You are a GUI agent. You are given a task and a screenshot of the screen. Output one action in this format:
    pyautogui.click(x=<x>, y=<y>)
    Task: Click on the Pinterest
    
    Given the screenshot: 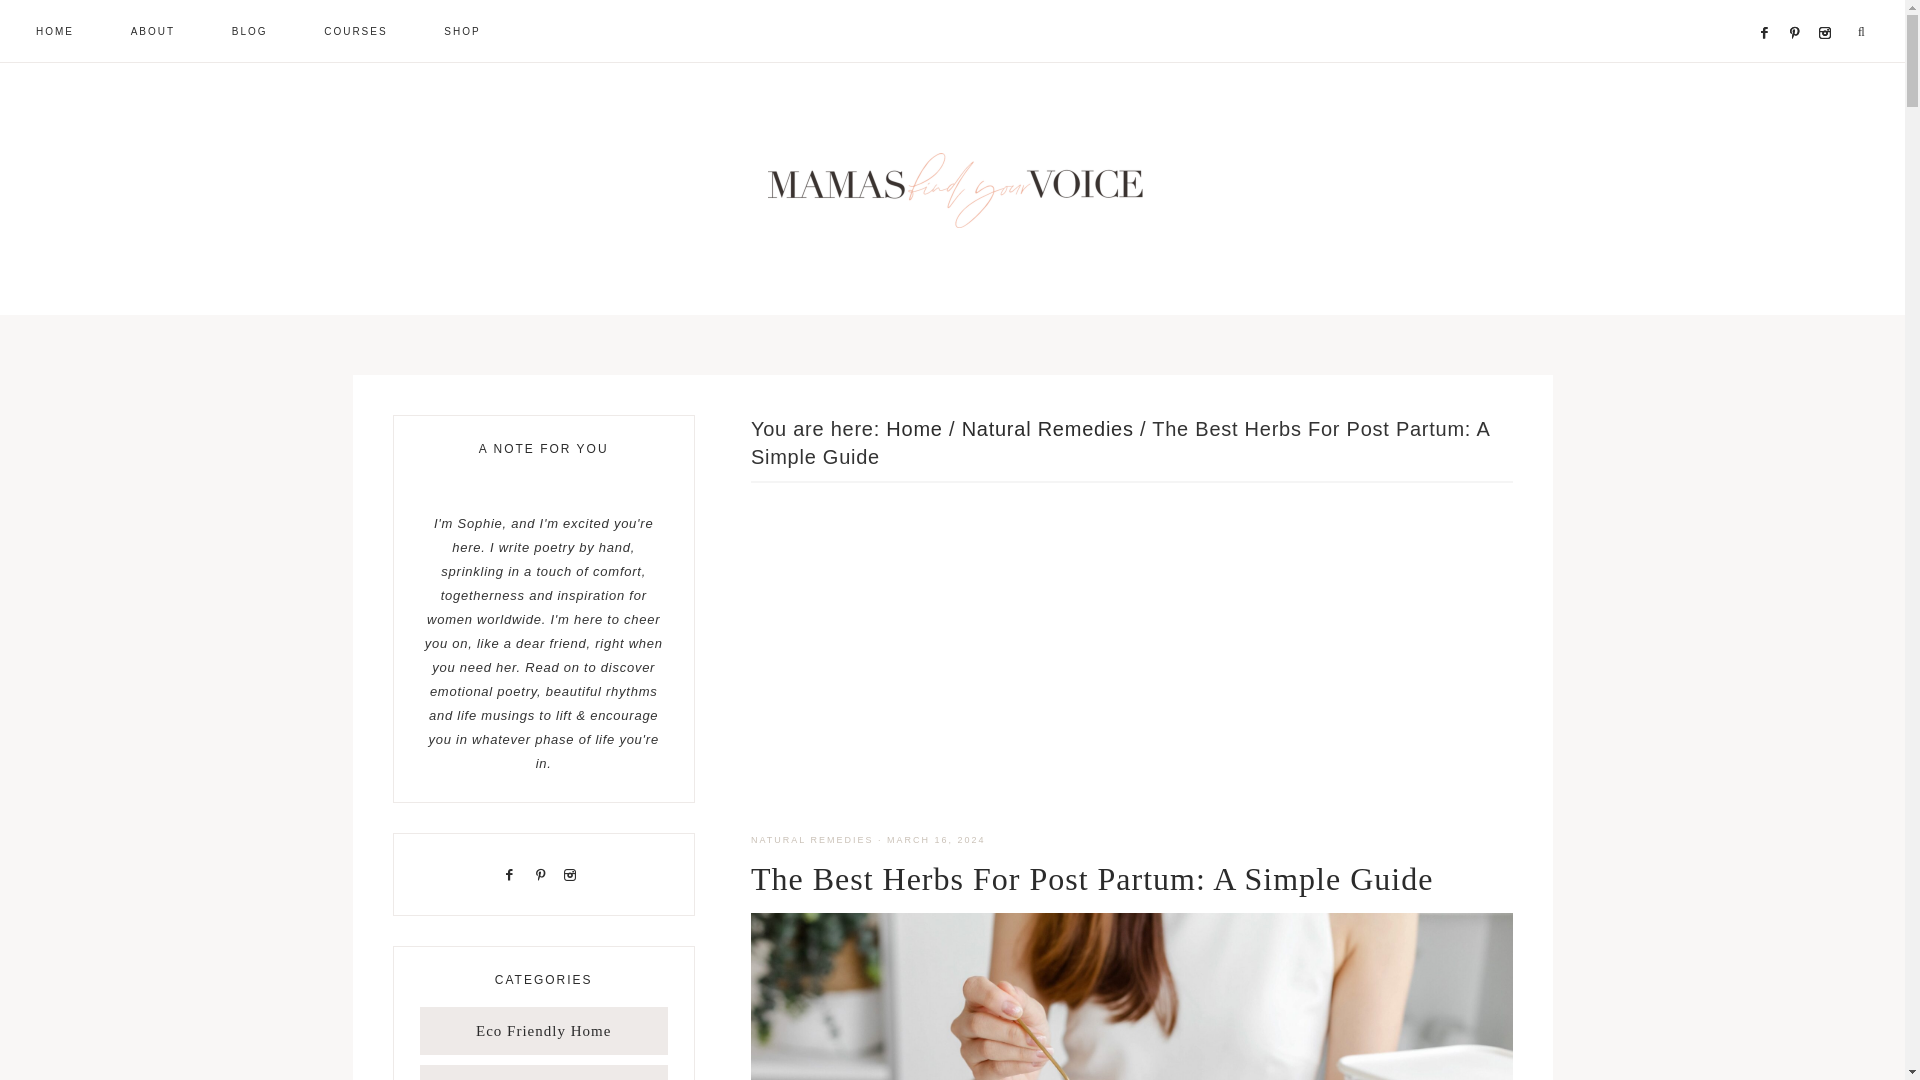 What is the action you would take?
    pyautogui.click(x=1800, y=8)
    